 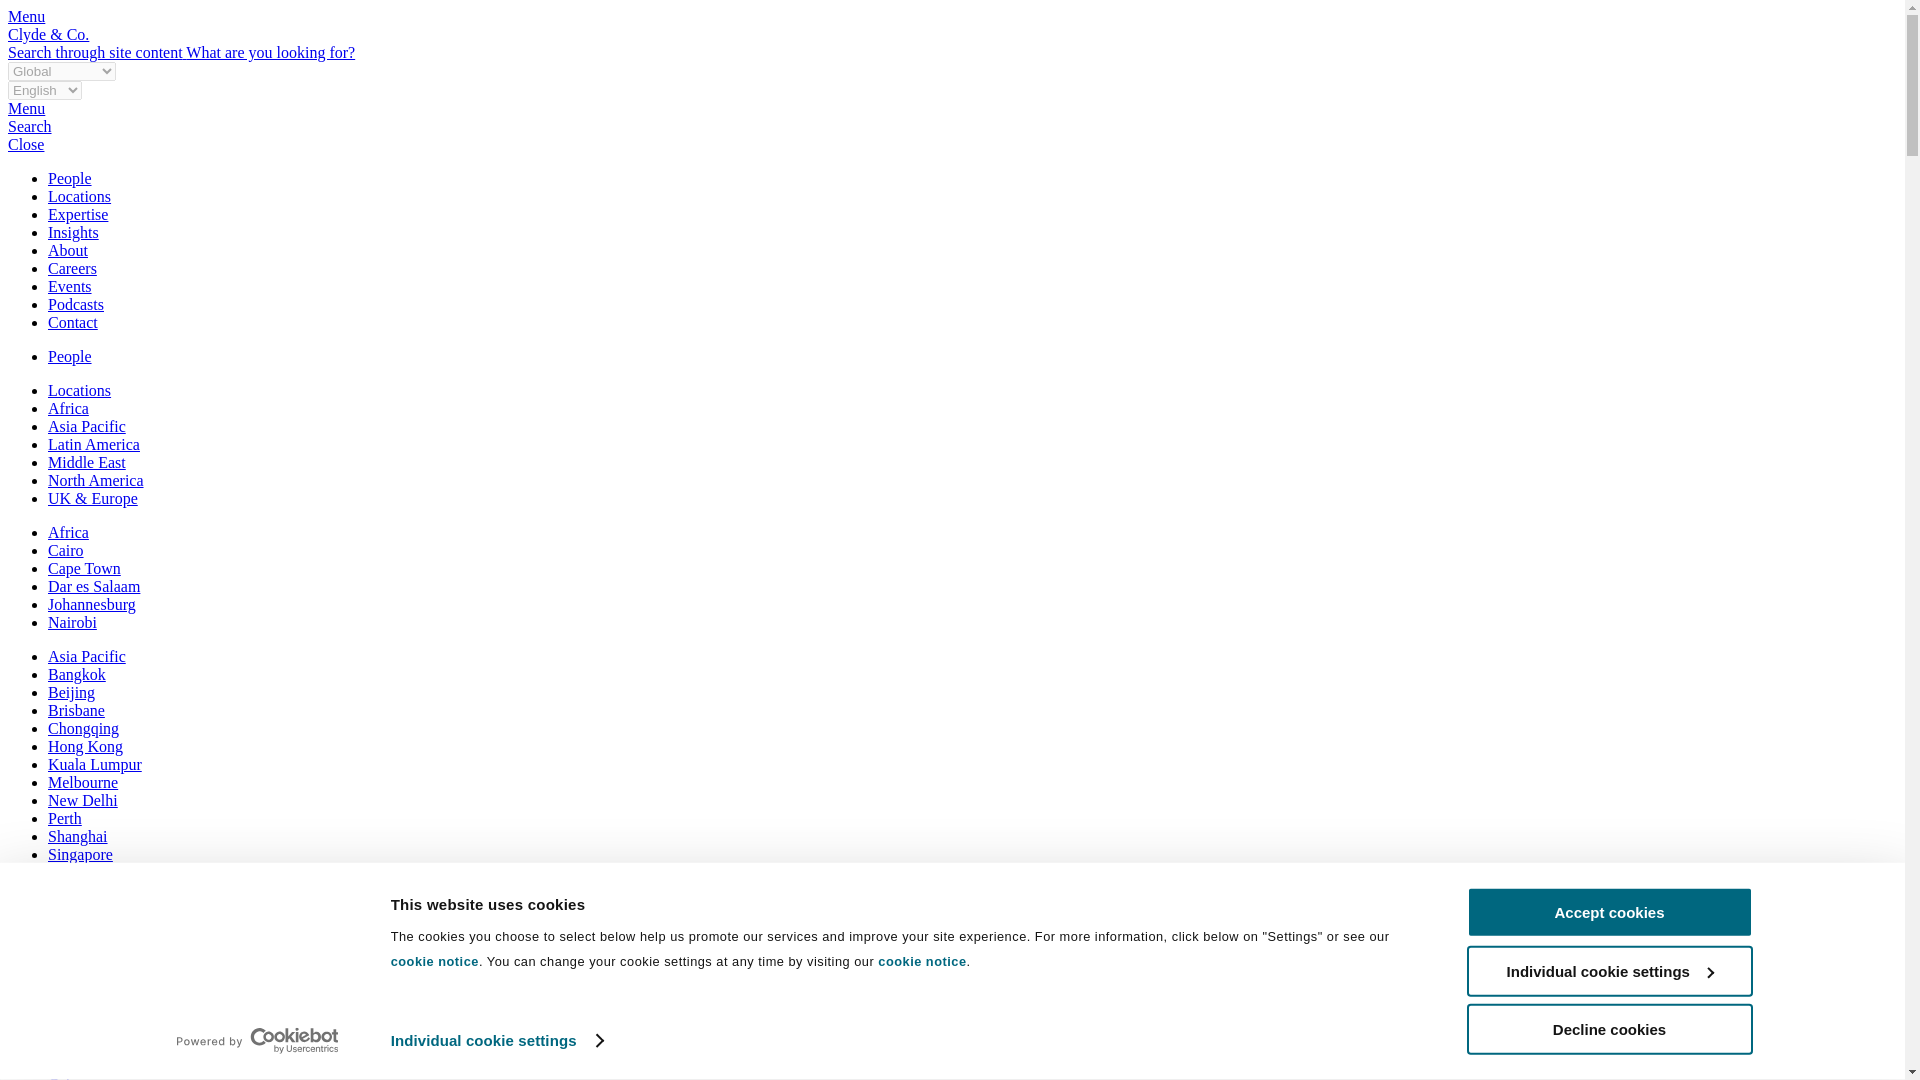 What do you see at coordinates (921, 960) in the screenshot?
I see `cookie notice` at bounding box center [921, 960].